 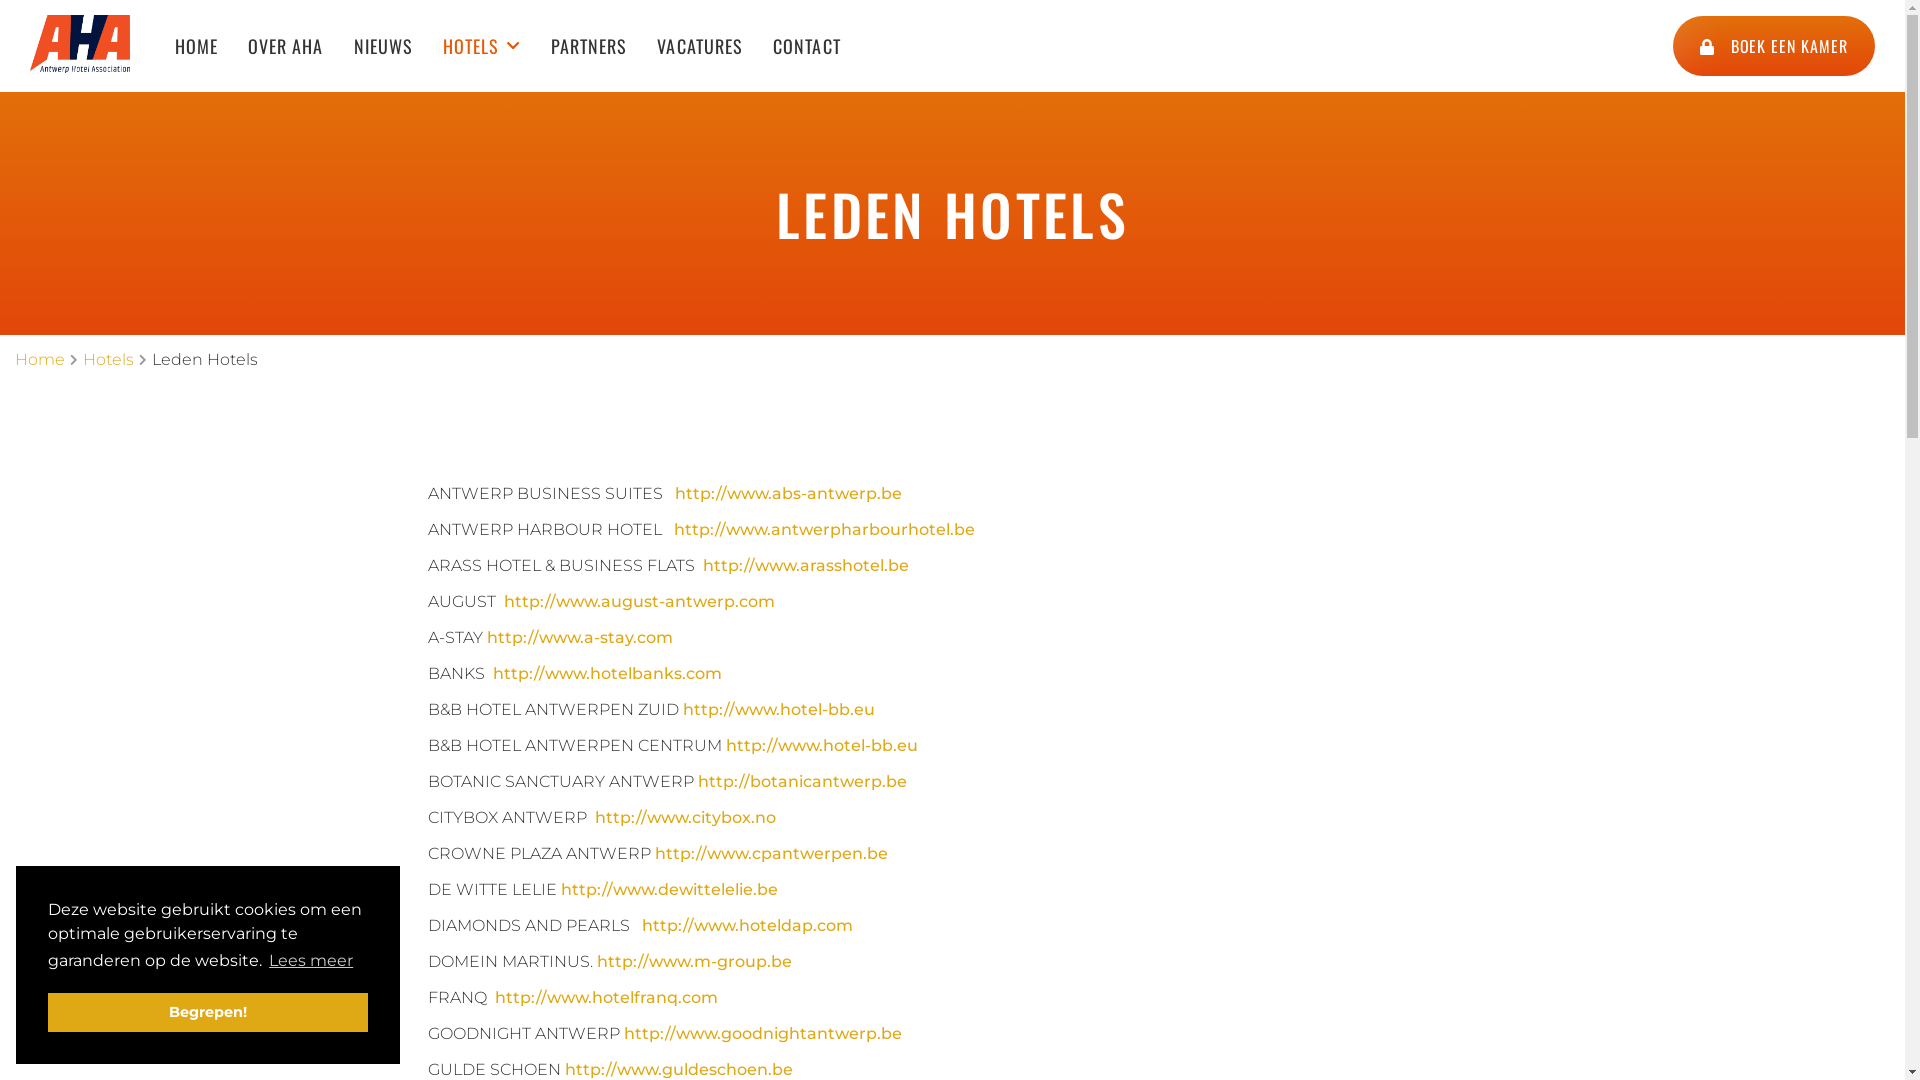 What do you see at coordinates (384, 46) in the screenshot?
I see `NIEUWS` at bounding box center [384, 46].